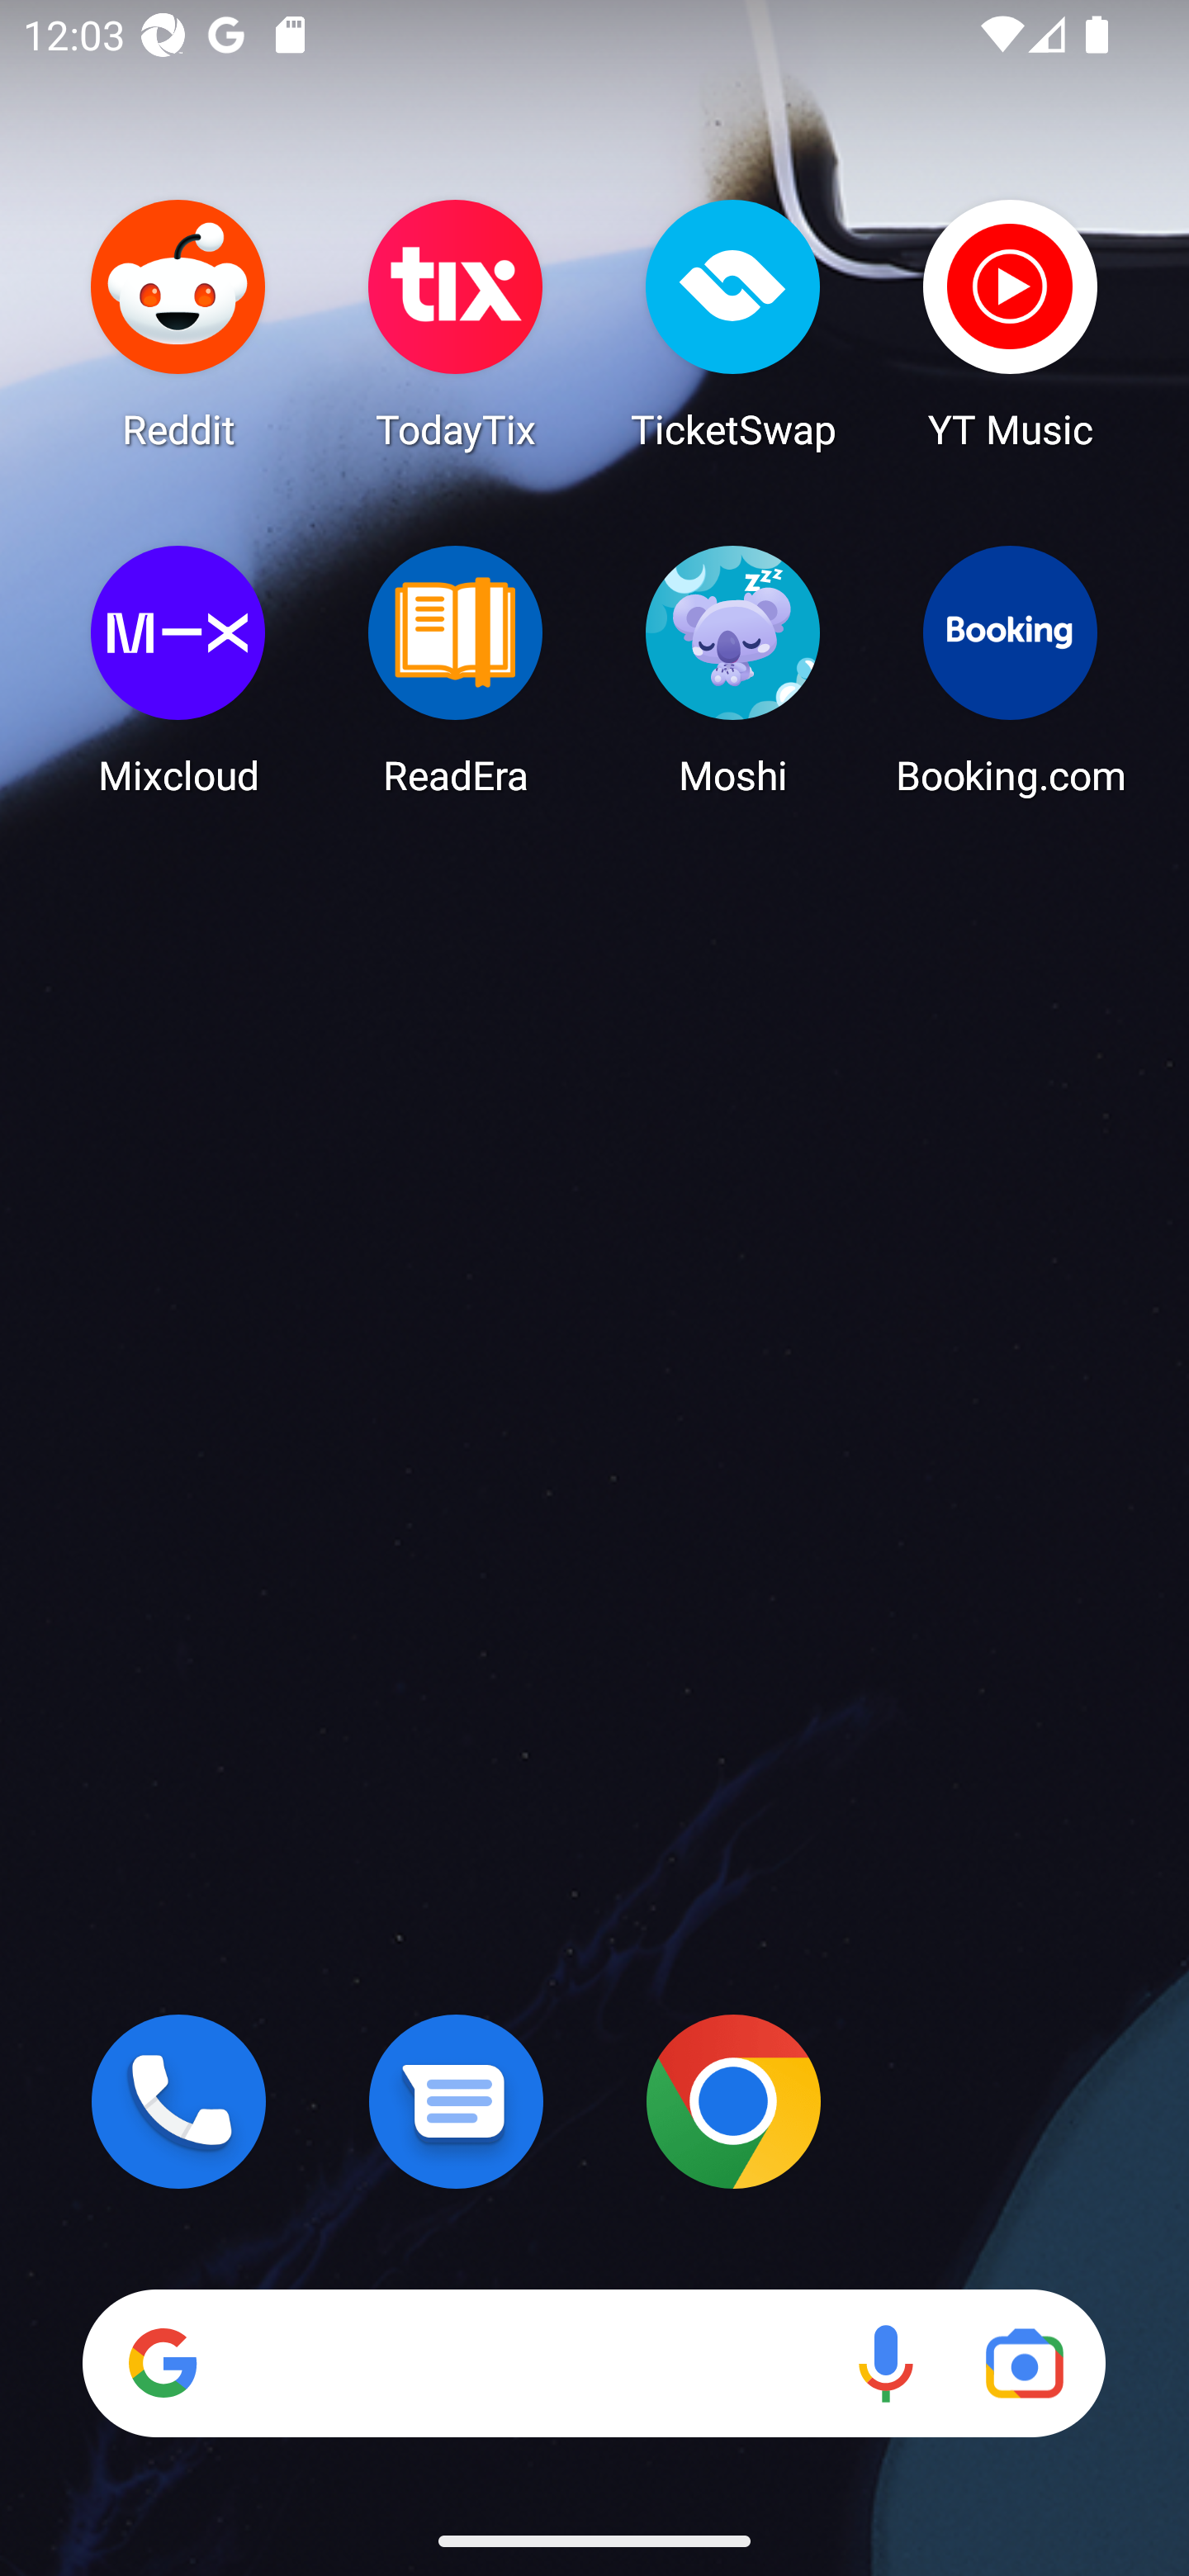 This screenshot has height=2576, width=1189. Describe the element at coordinates (594, 2363) in the screenshot. I see `Search Voice search Google Lens` at that location.